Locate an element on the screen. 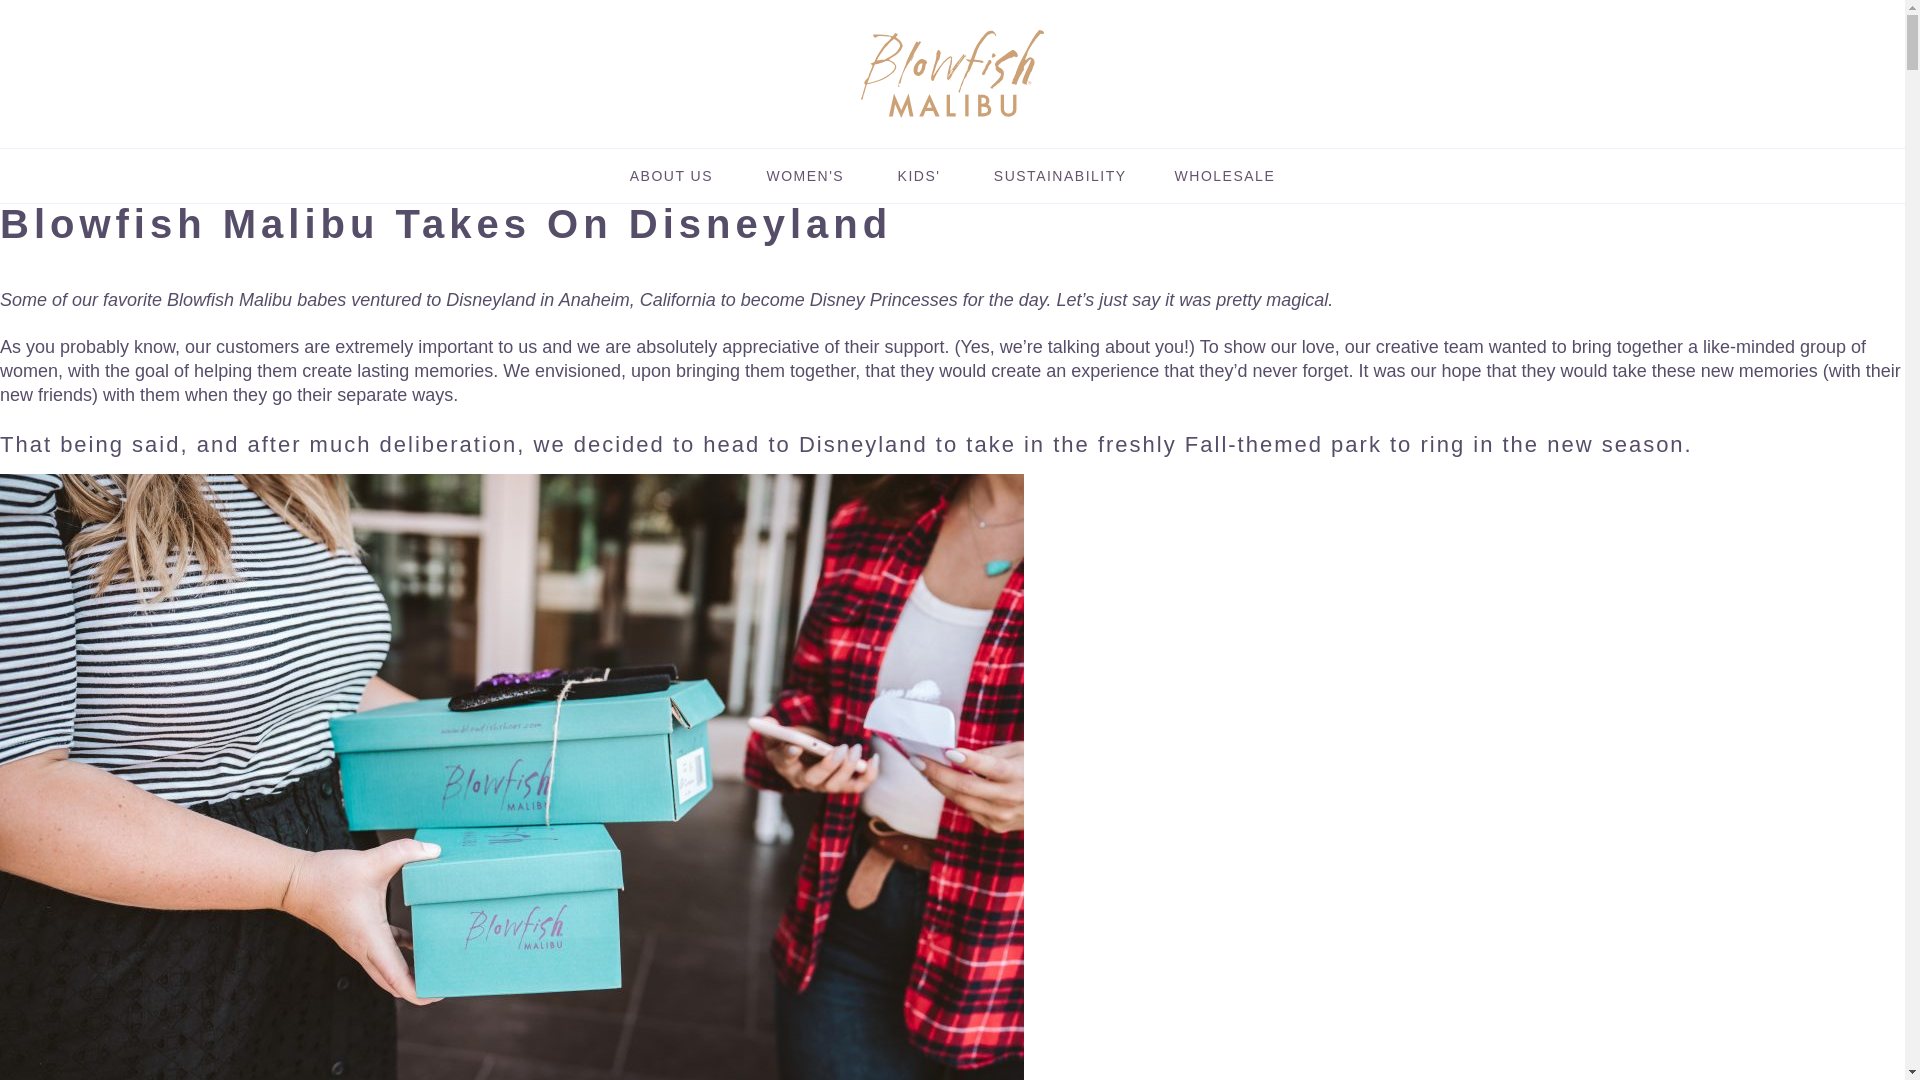 Image resolution: width=1920 pixels, height=1080 pixels. WOMEN'S is located at coordinates (805, 176).